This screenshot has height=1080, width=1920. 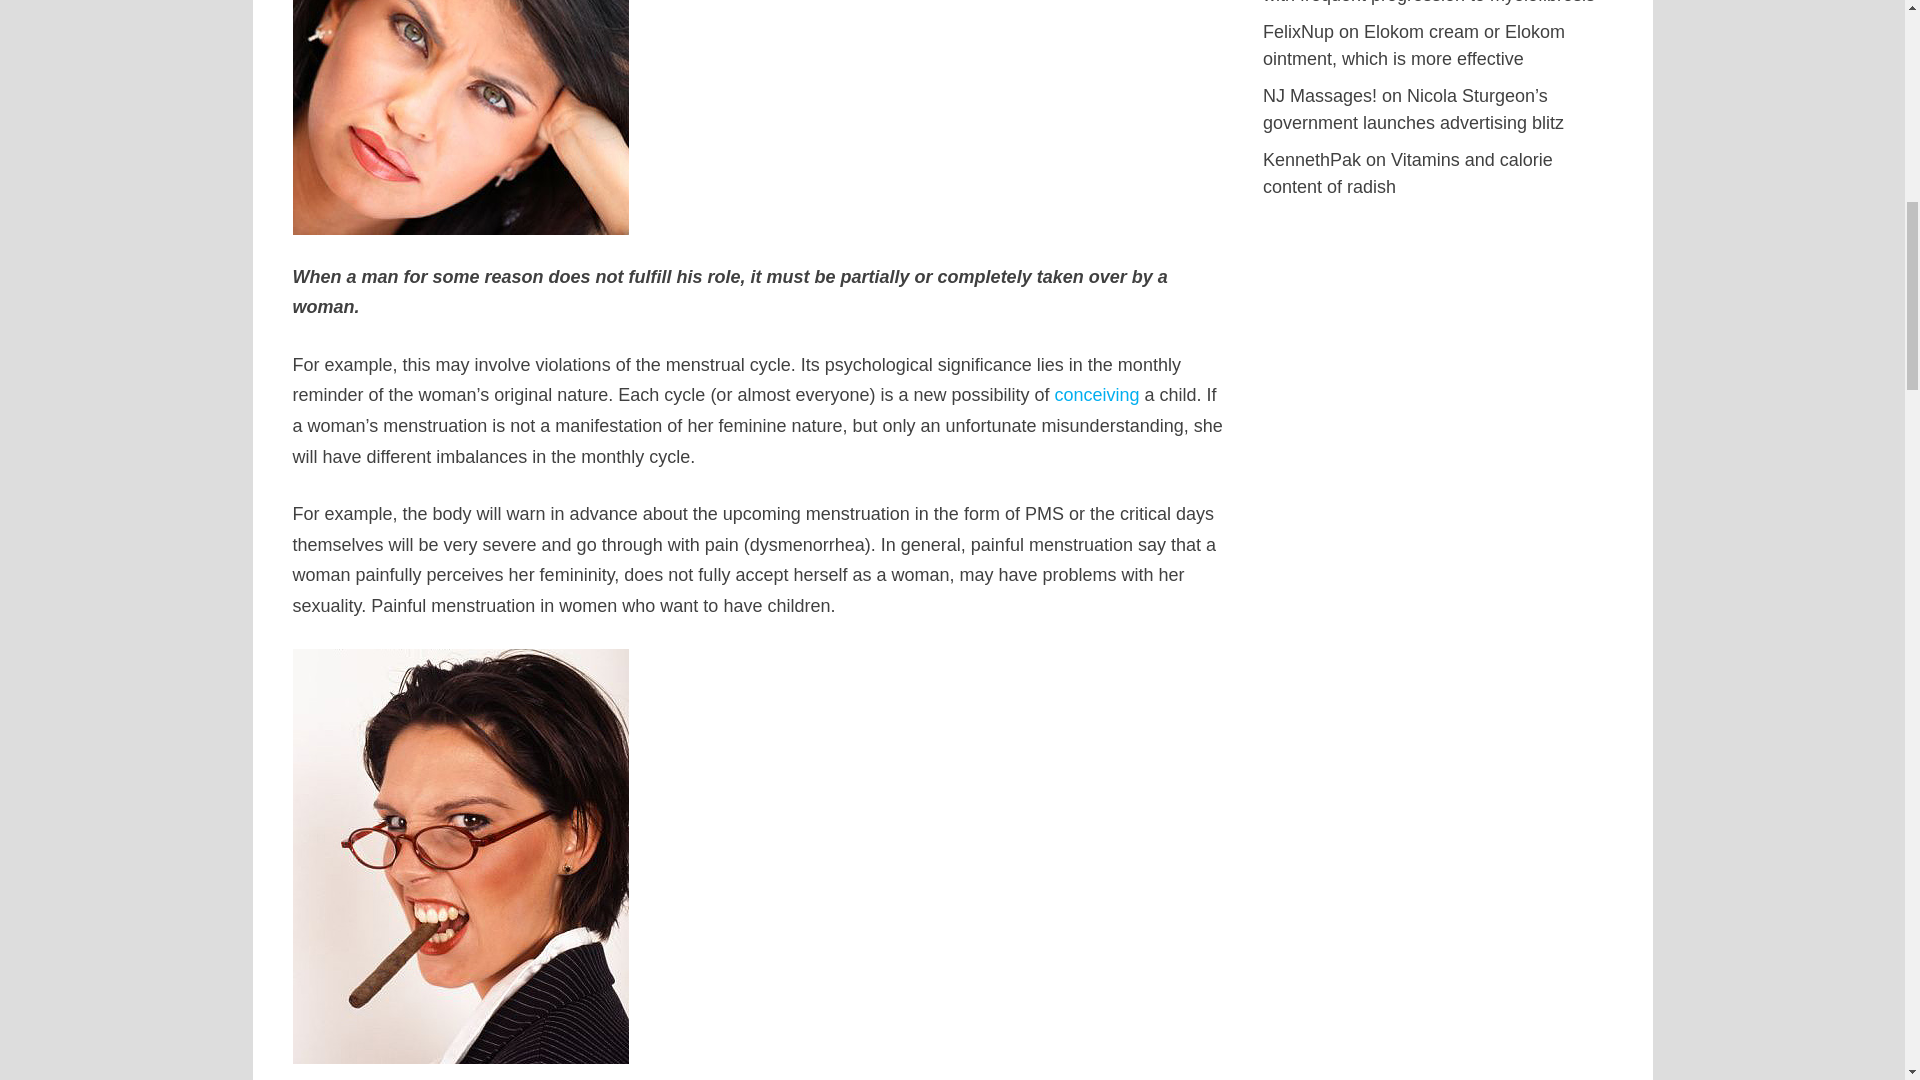 What do you see at coordinates (1097, 394) in the screenshot?
I see `conceiving` at bounding box center [1097, 394].